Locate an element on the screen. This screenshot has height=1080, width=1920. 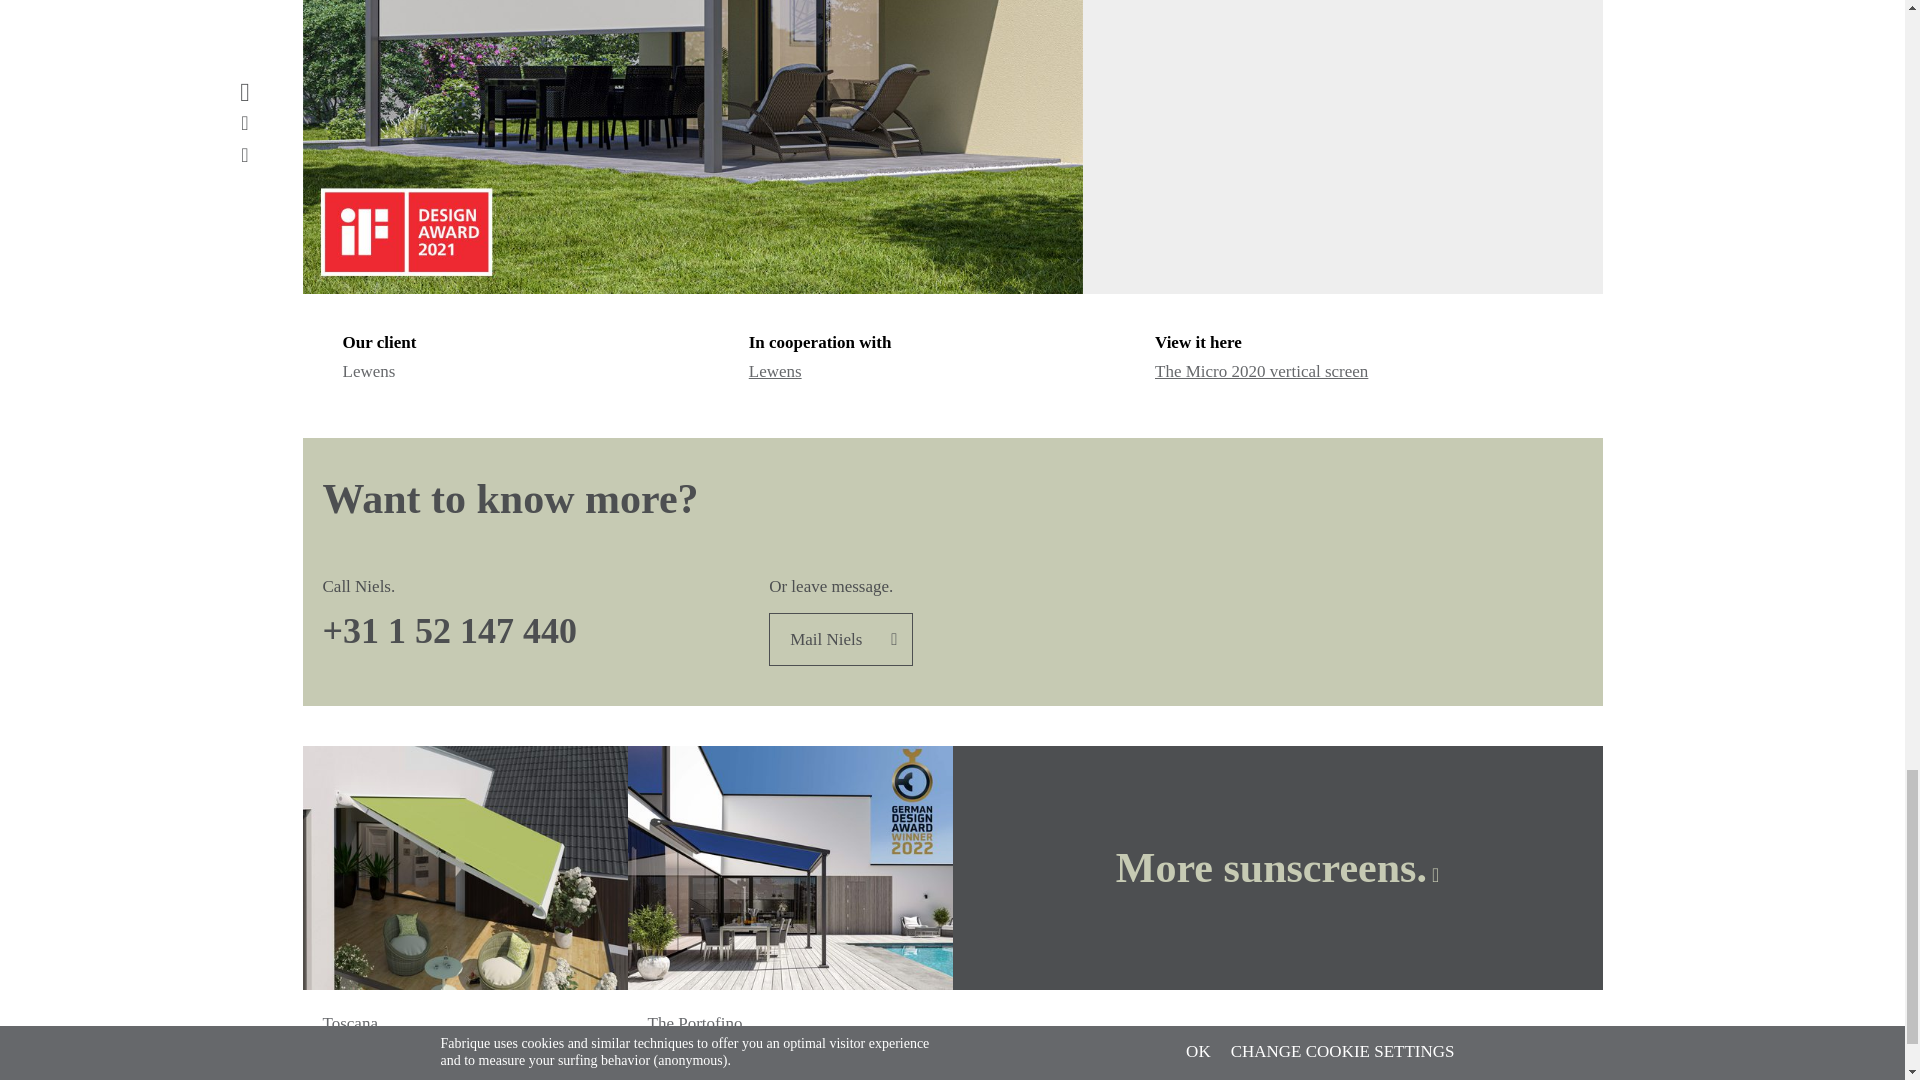
Lewens is located at coordinates (775, 371).